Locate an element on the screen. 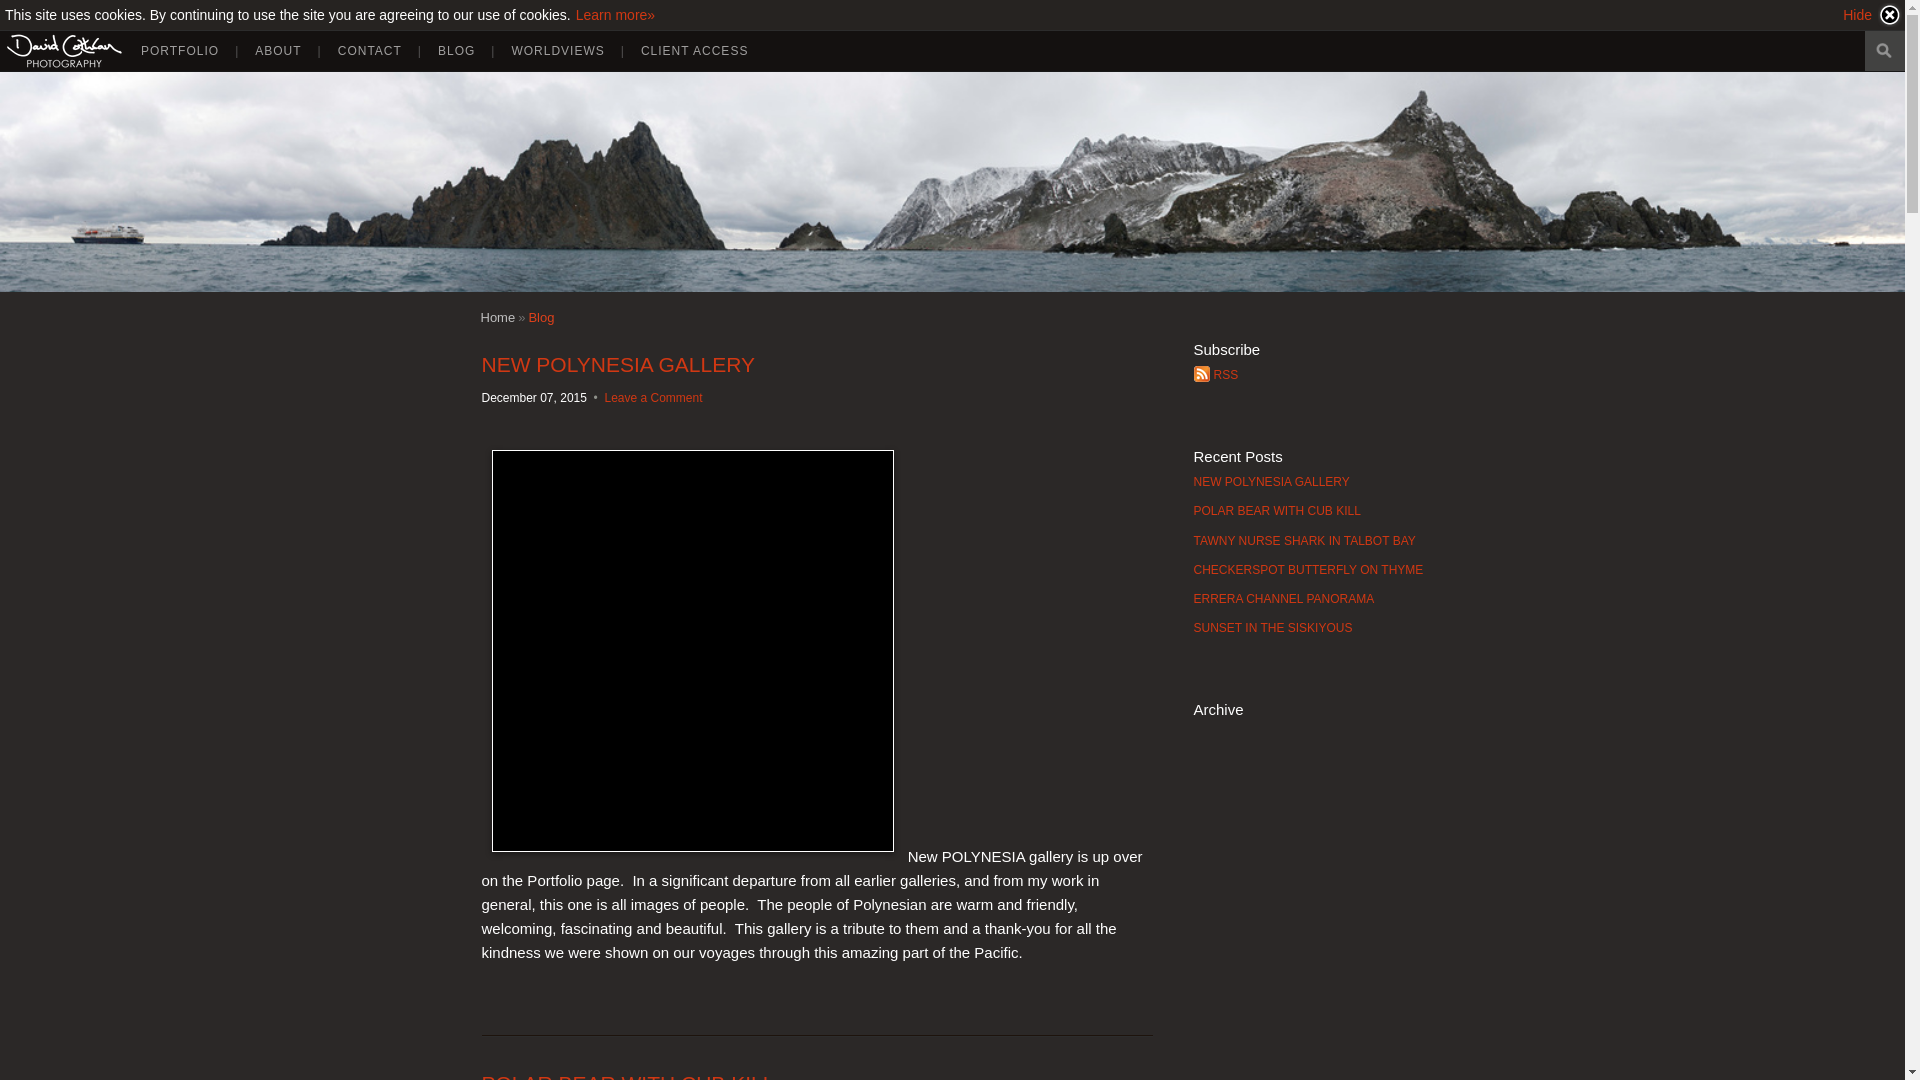  ERRERA CHANNEL PANORAMA is located at coordinates (1309, 604).